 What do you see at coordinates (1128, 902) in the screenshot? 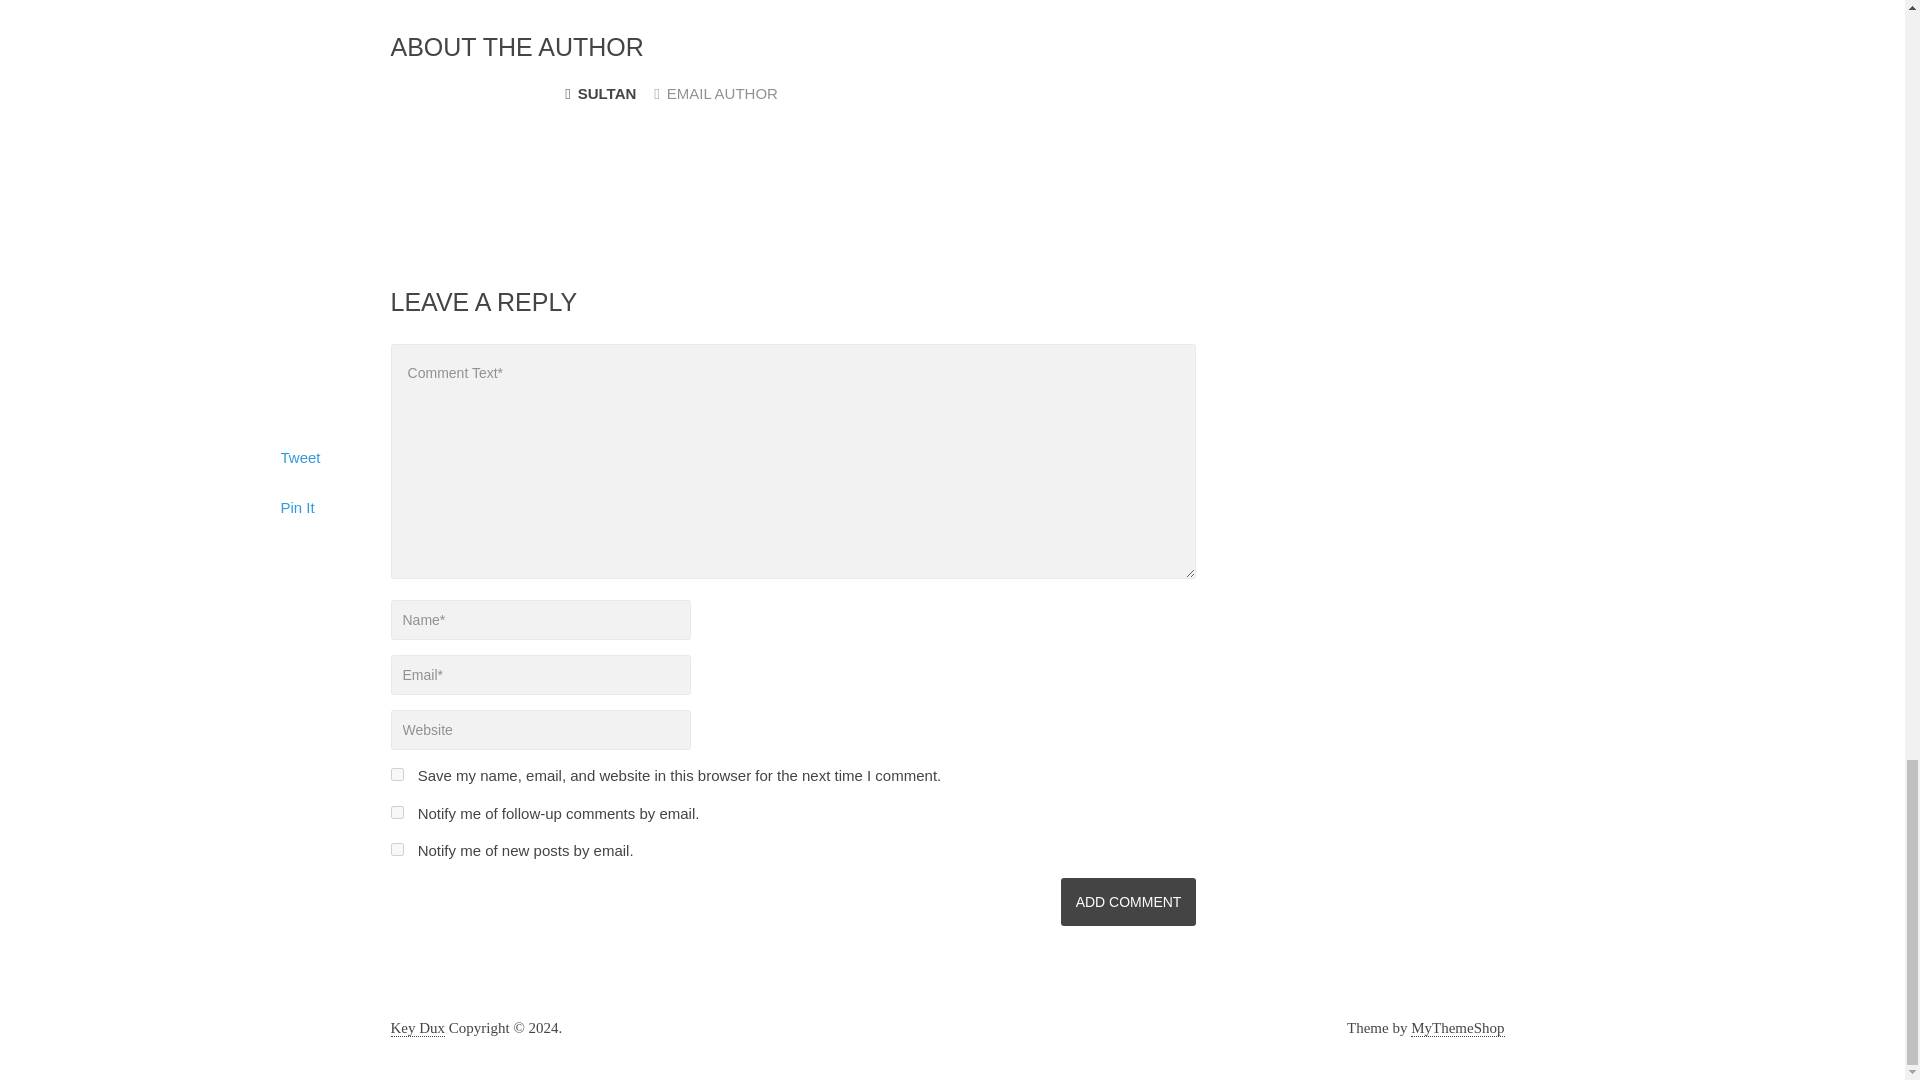
I see `Add Comment` at bounding box center [1128, 902].